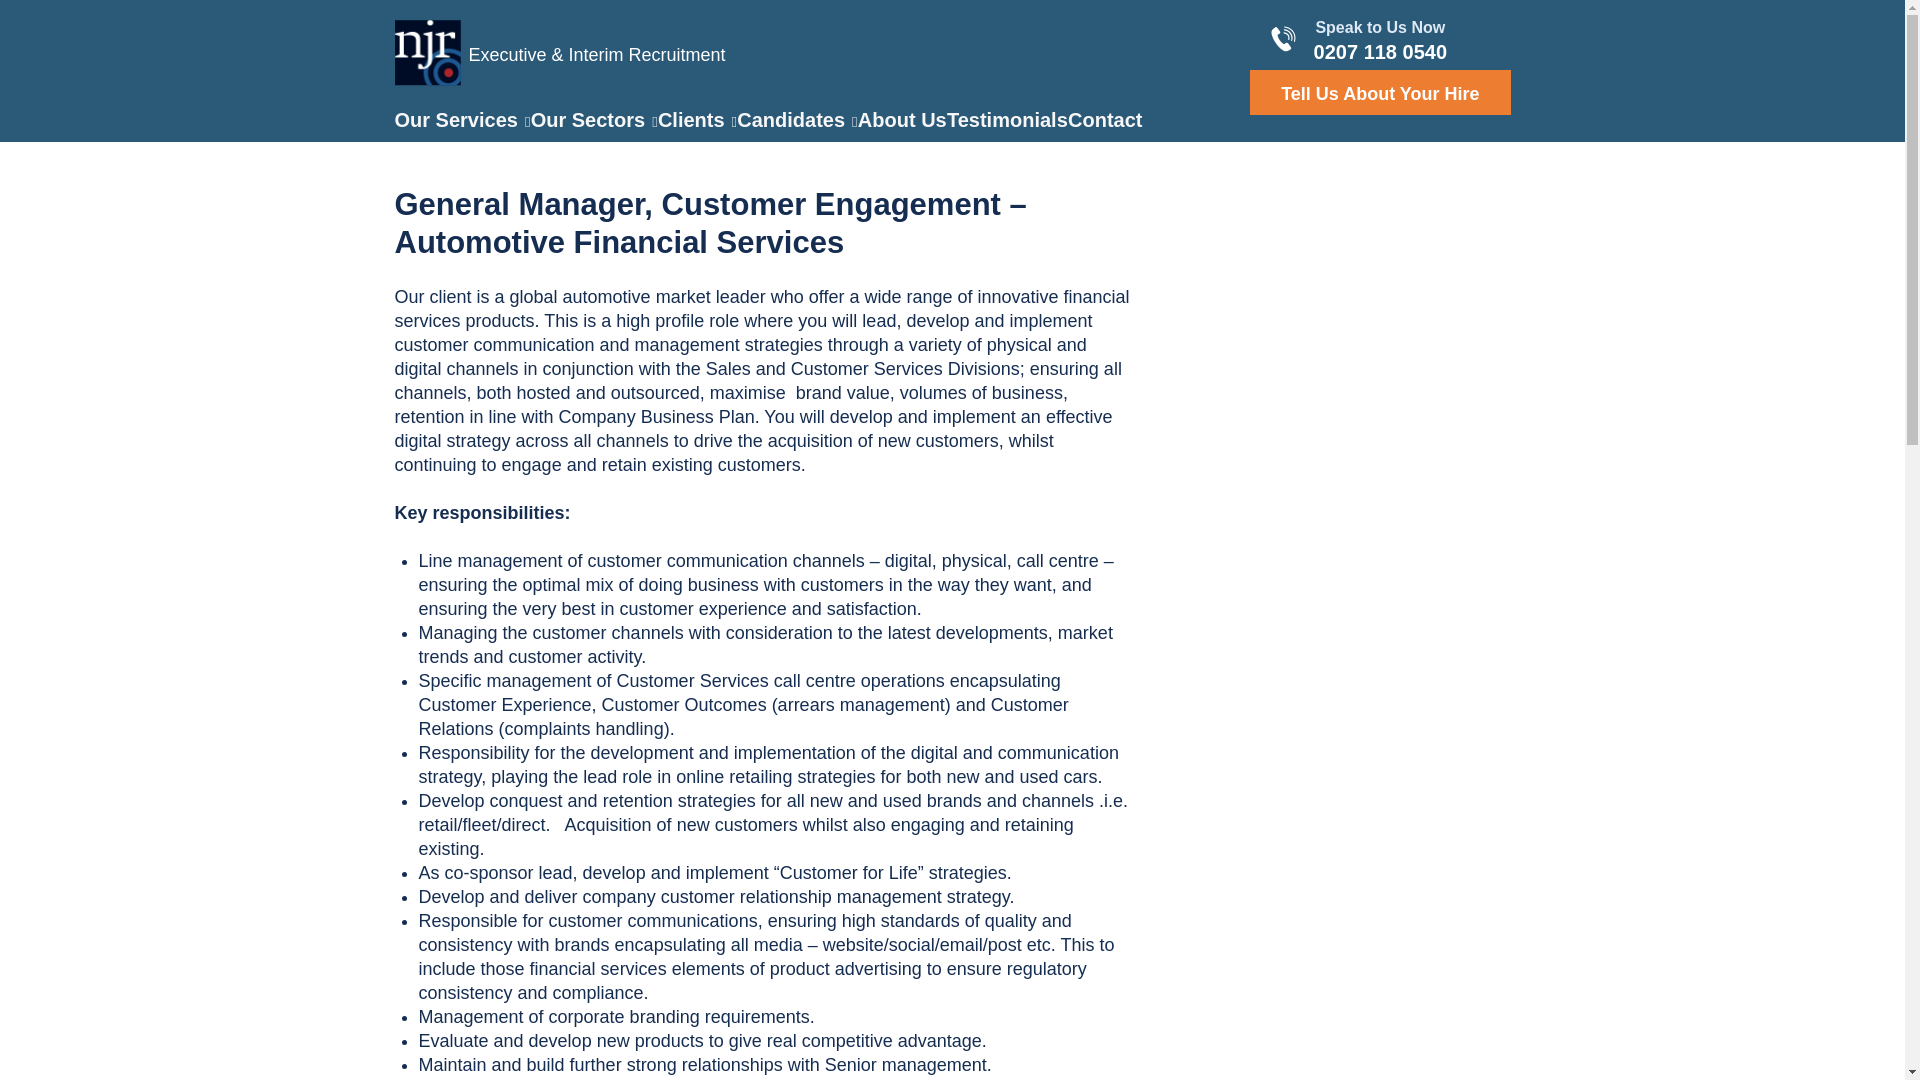 Image resolution: width=1920 pixels, height=1080 pixels. What do you see at coordinates (594, 120) in the screenshot?
I see `Our Sectors` at bounding box center [594, 120].